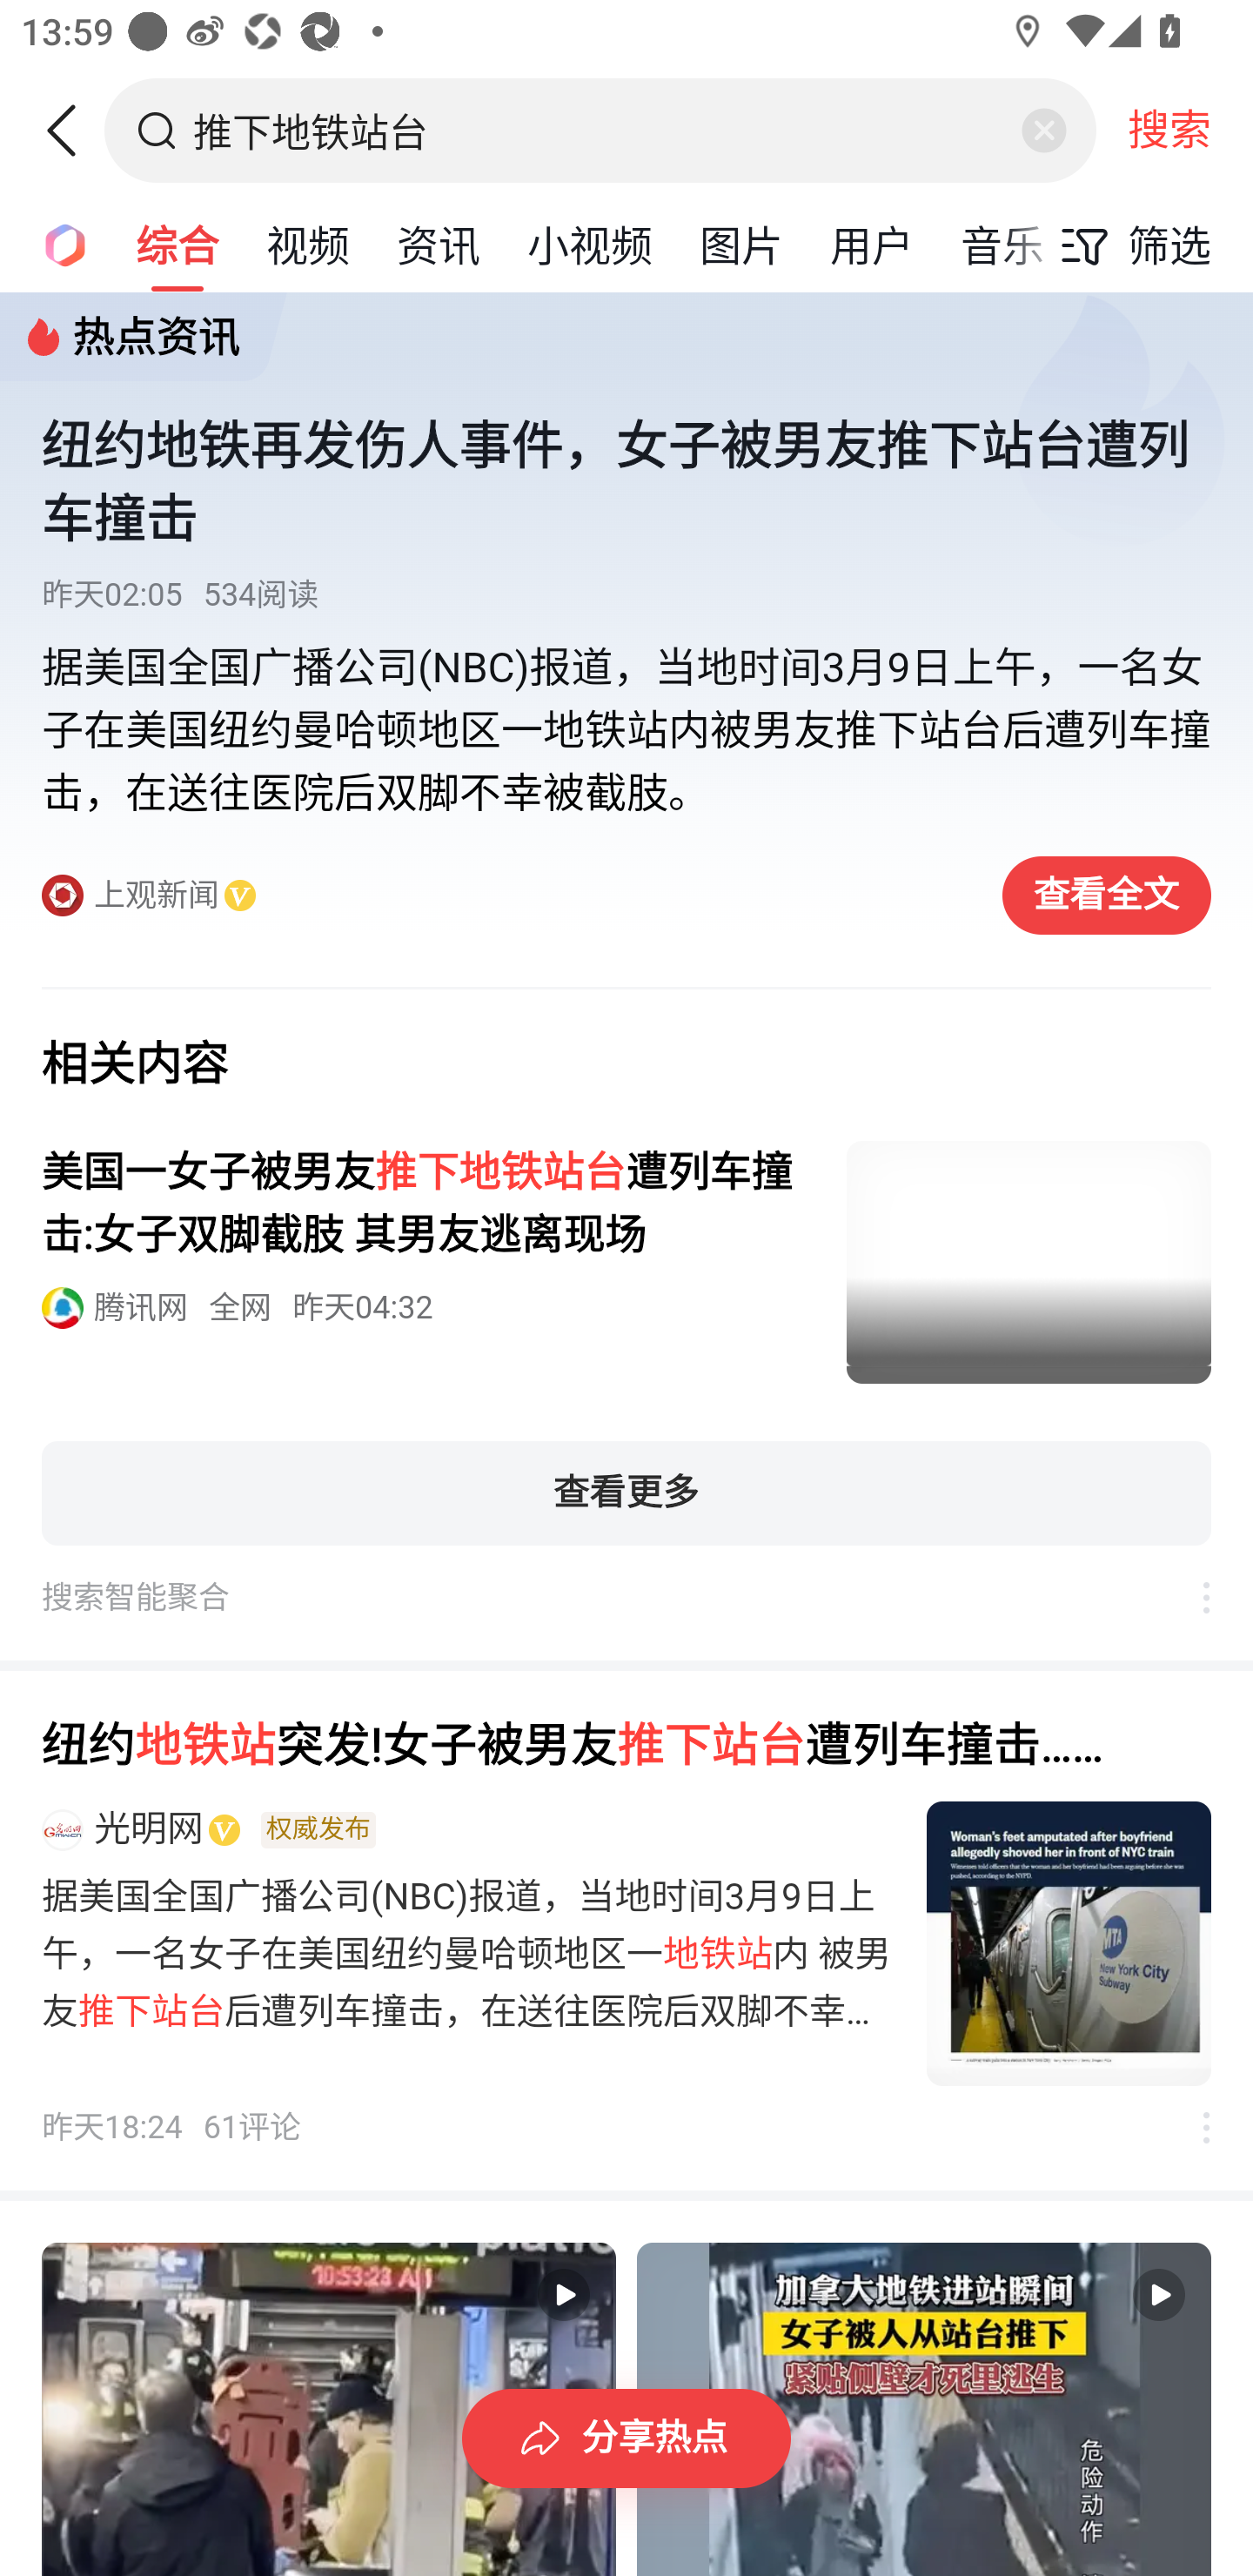  Describe the element at coordinates (1128, 245) in the screenshot. I see `筛选` at that location.